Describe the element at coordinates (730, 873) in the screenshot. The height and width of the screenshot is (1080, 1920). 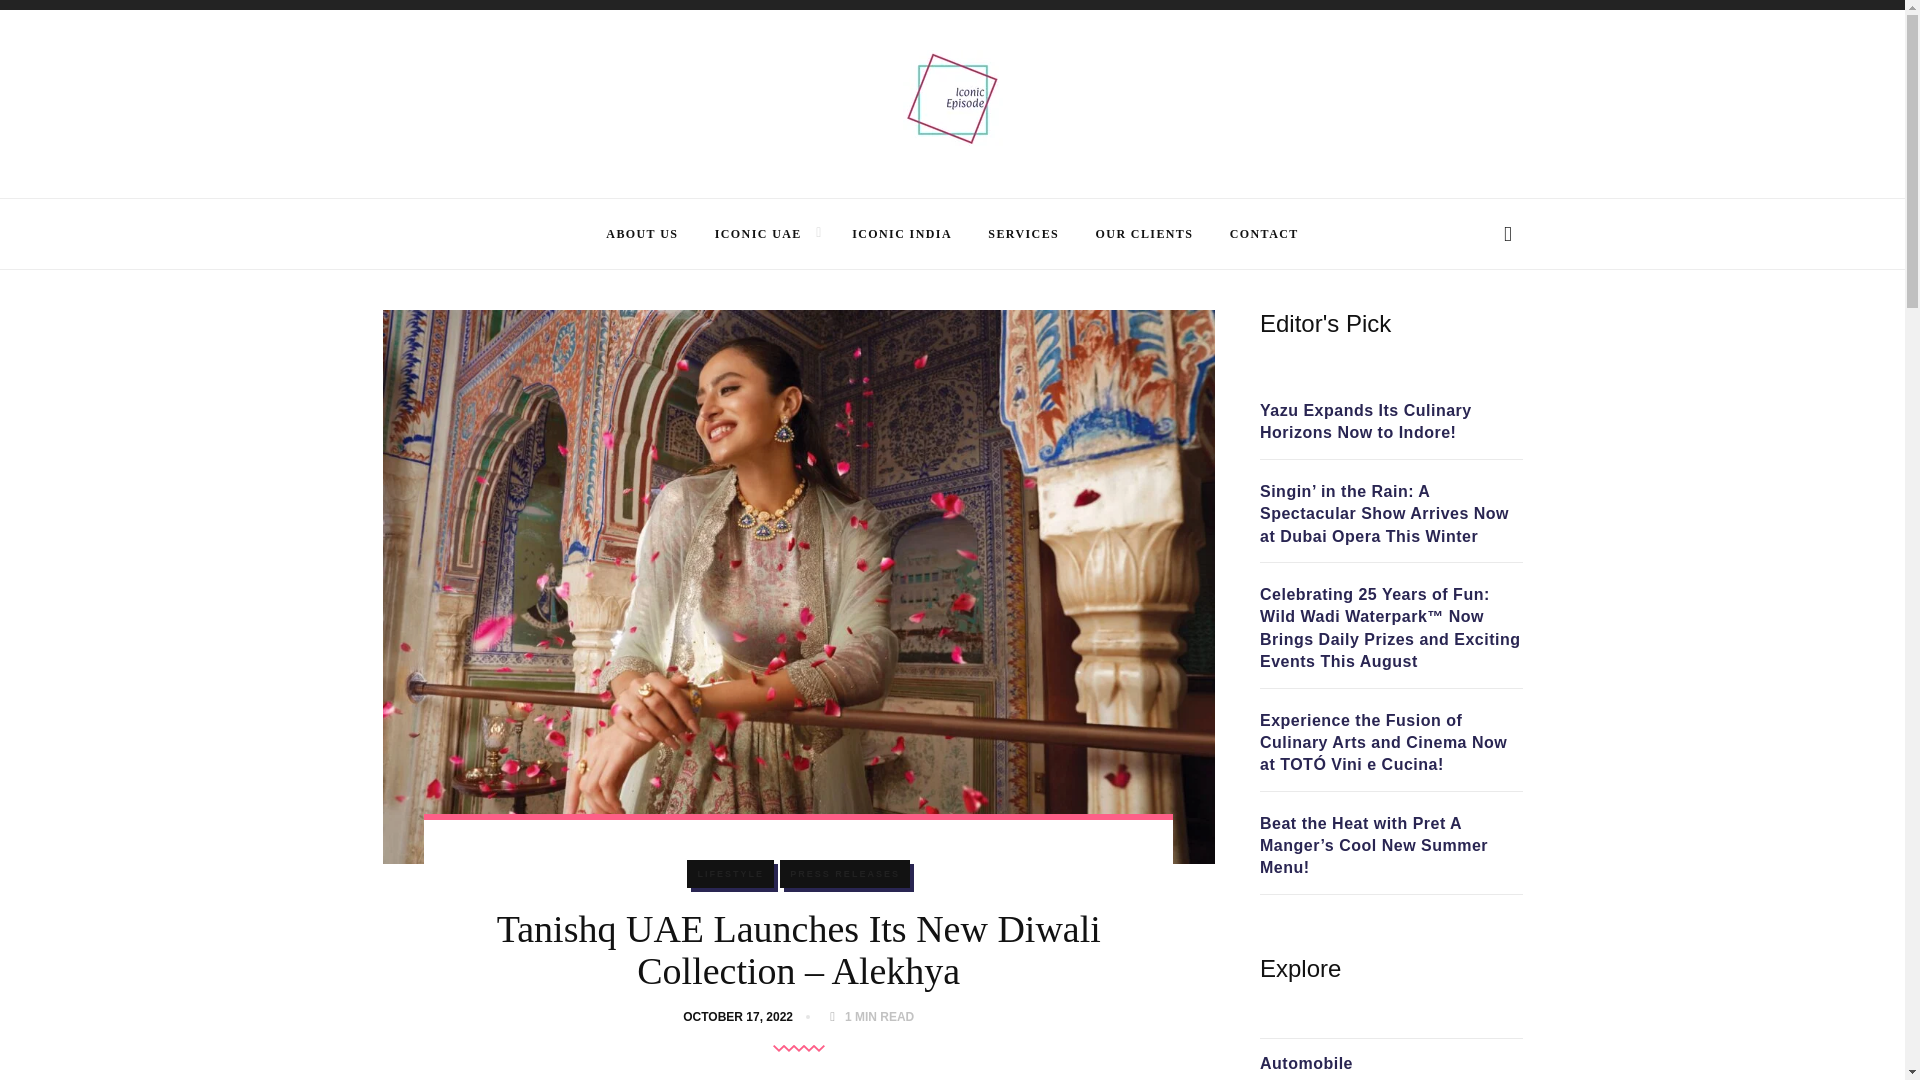
I see `LIFESTYLE` at that location.